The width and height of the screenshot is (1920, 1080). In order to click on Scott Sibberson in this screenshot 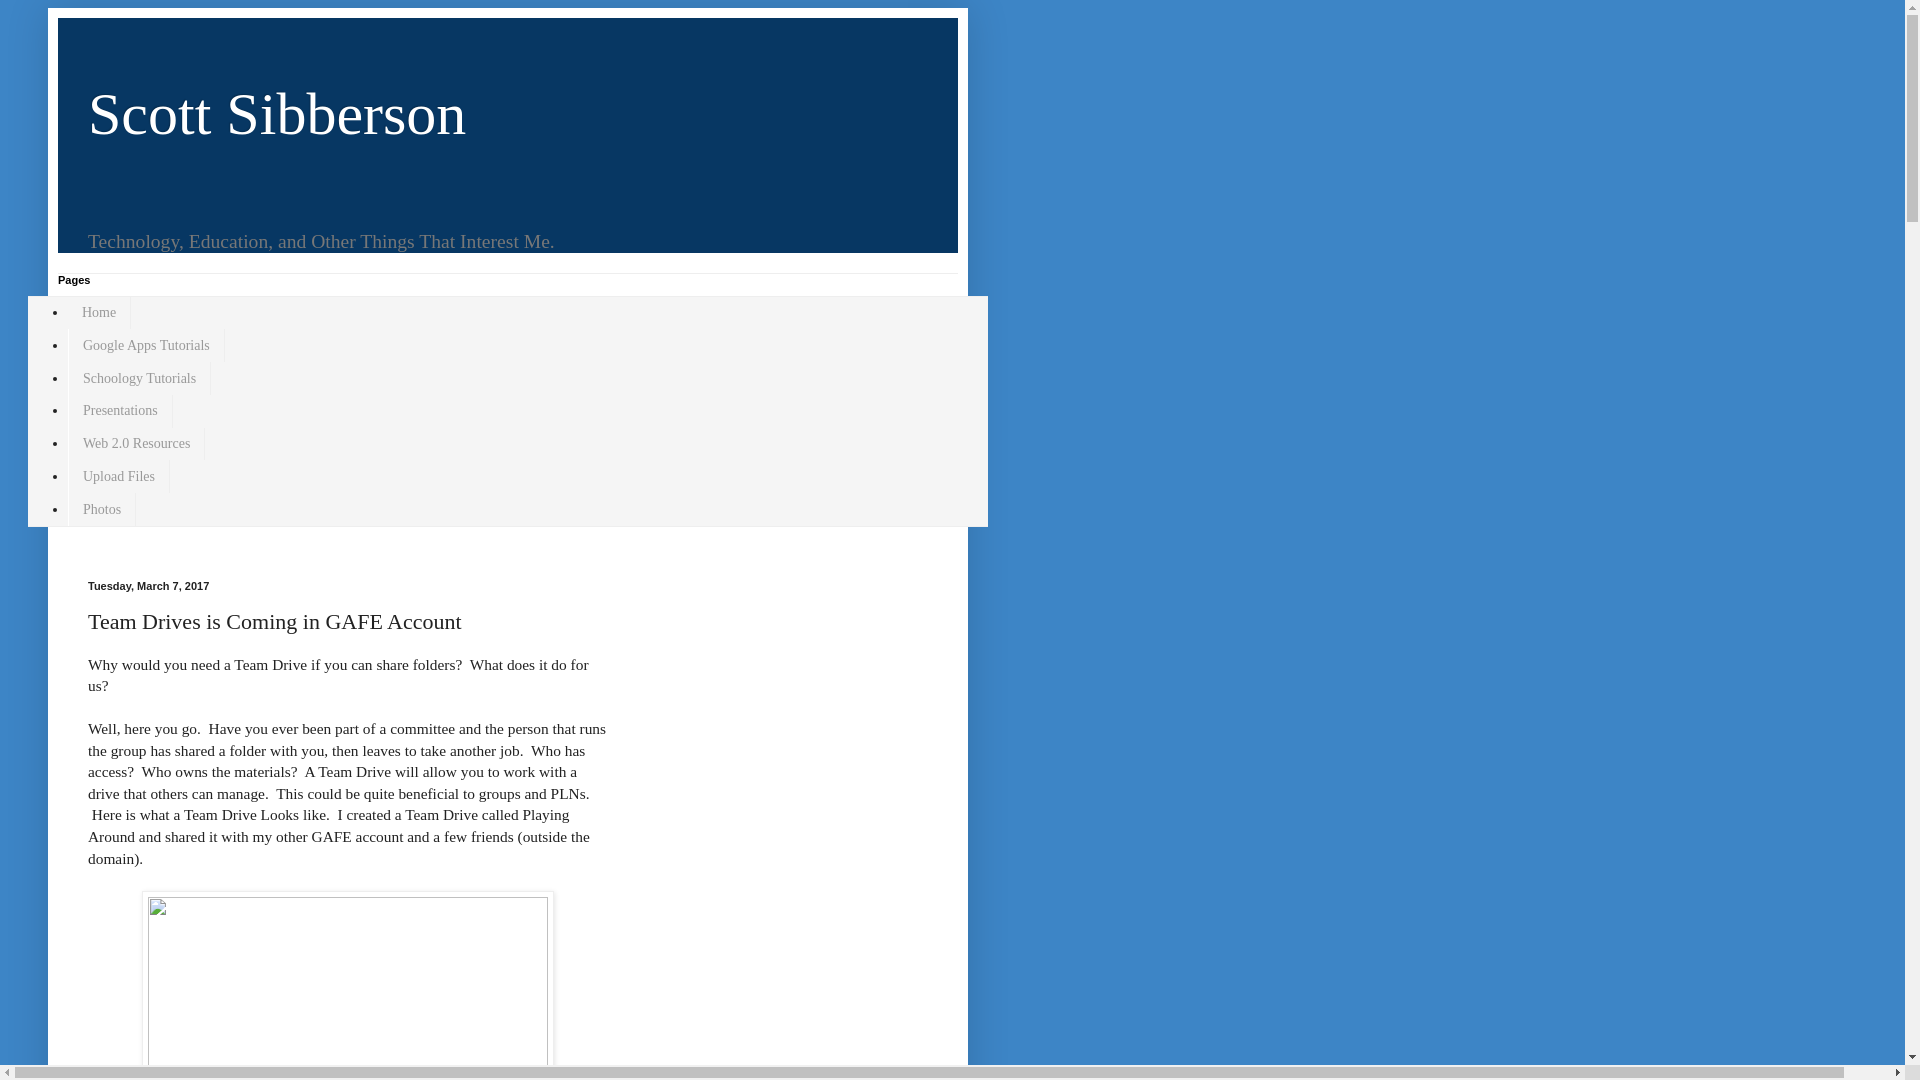, I will do `click(277, 114)`.